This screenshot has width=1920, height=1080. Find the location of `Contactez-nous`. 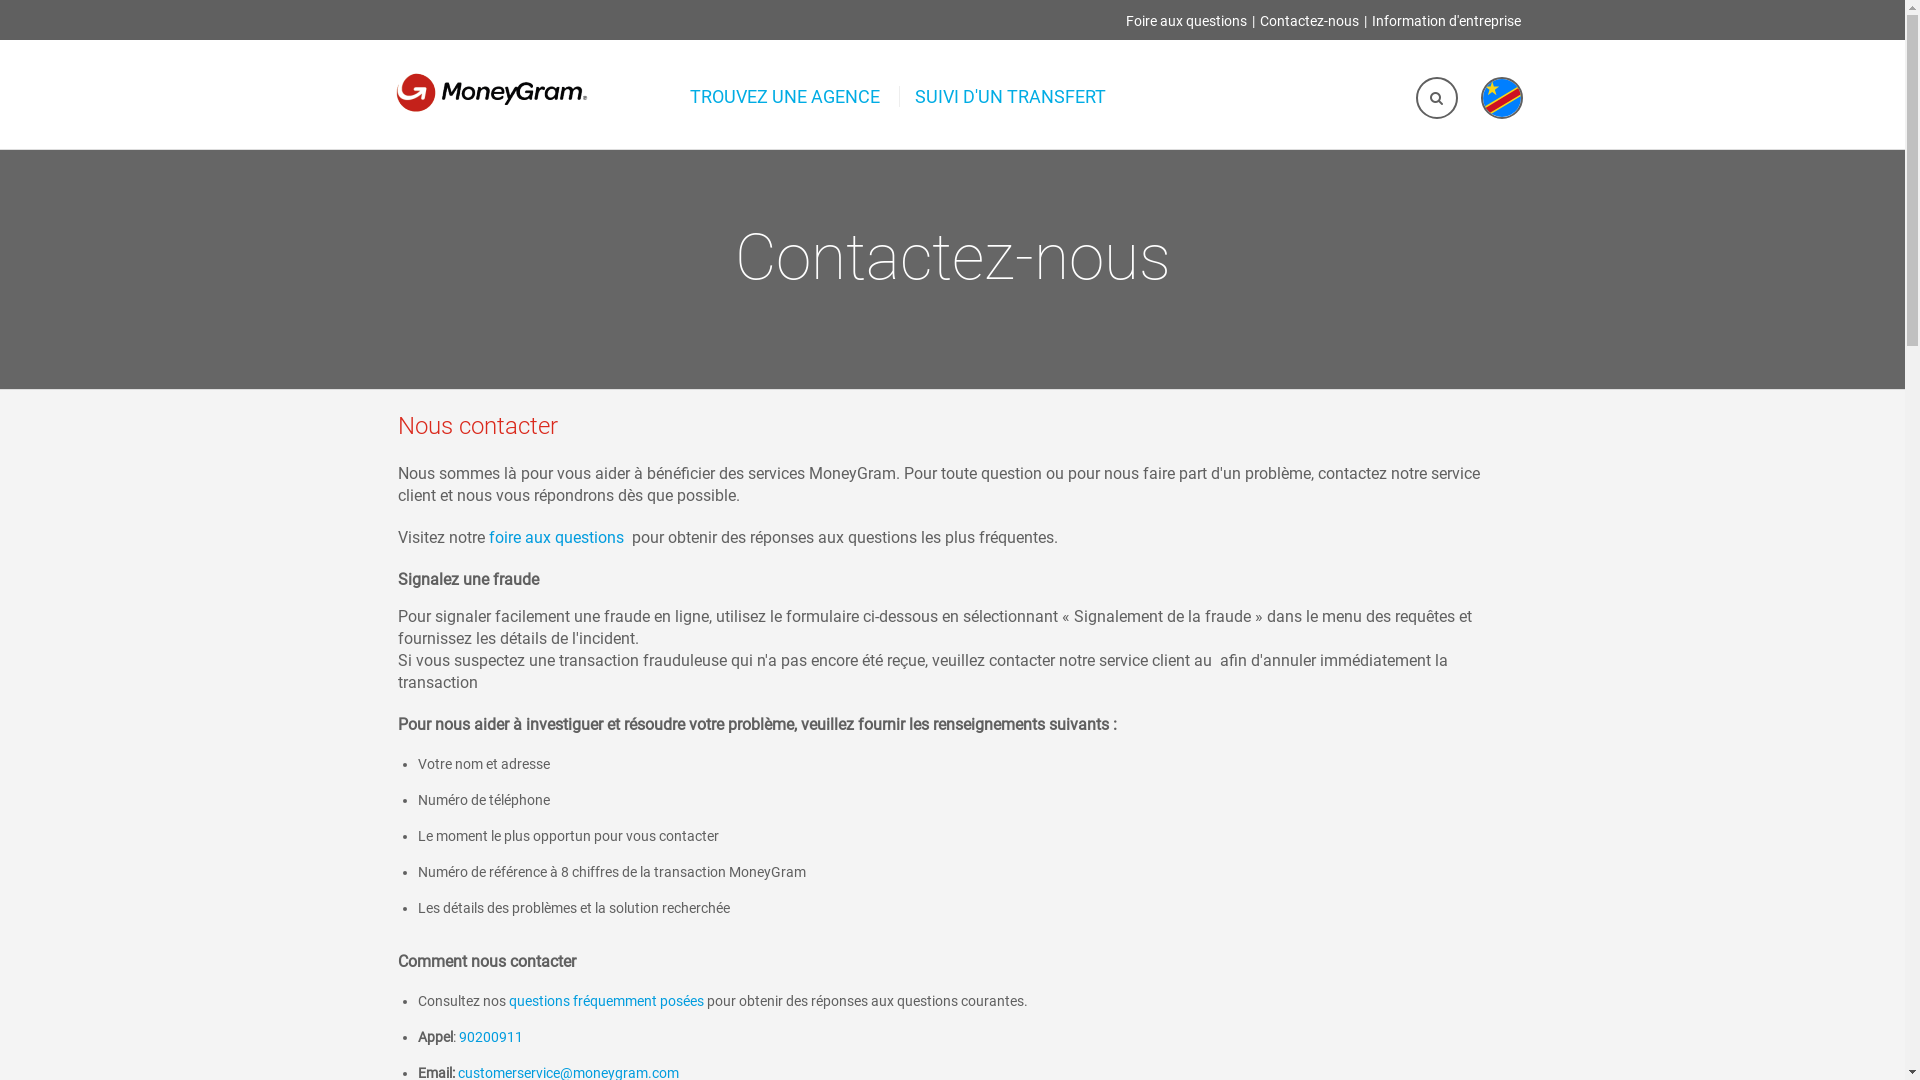

Contactez-nous is located at coordinates (1310, 22).